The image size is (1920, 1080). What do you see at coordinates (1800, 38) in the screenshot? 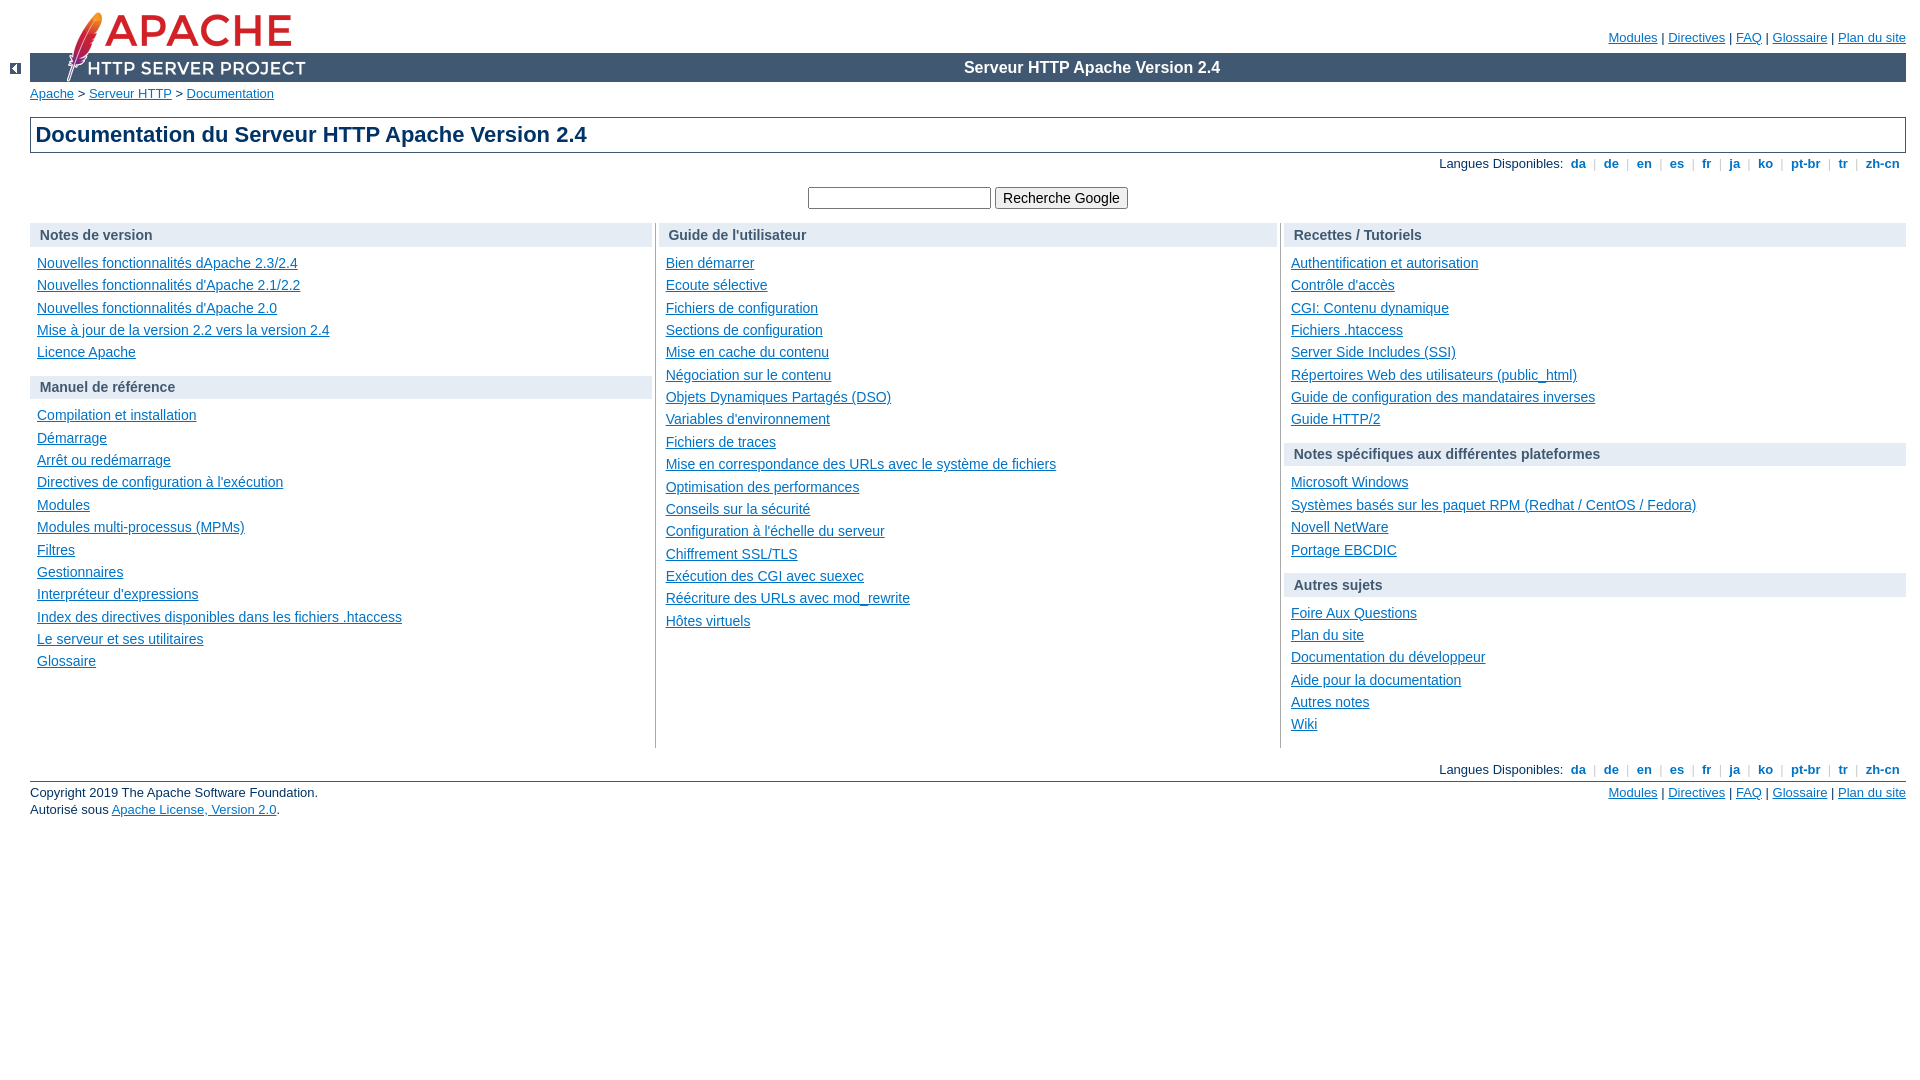
I see `Glossaire` at bounding box center [1800, 38].